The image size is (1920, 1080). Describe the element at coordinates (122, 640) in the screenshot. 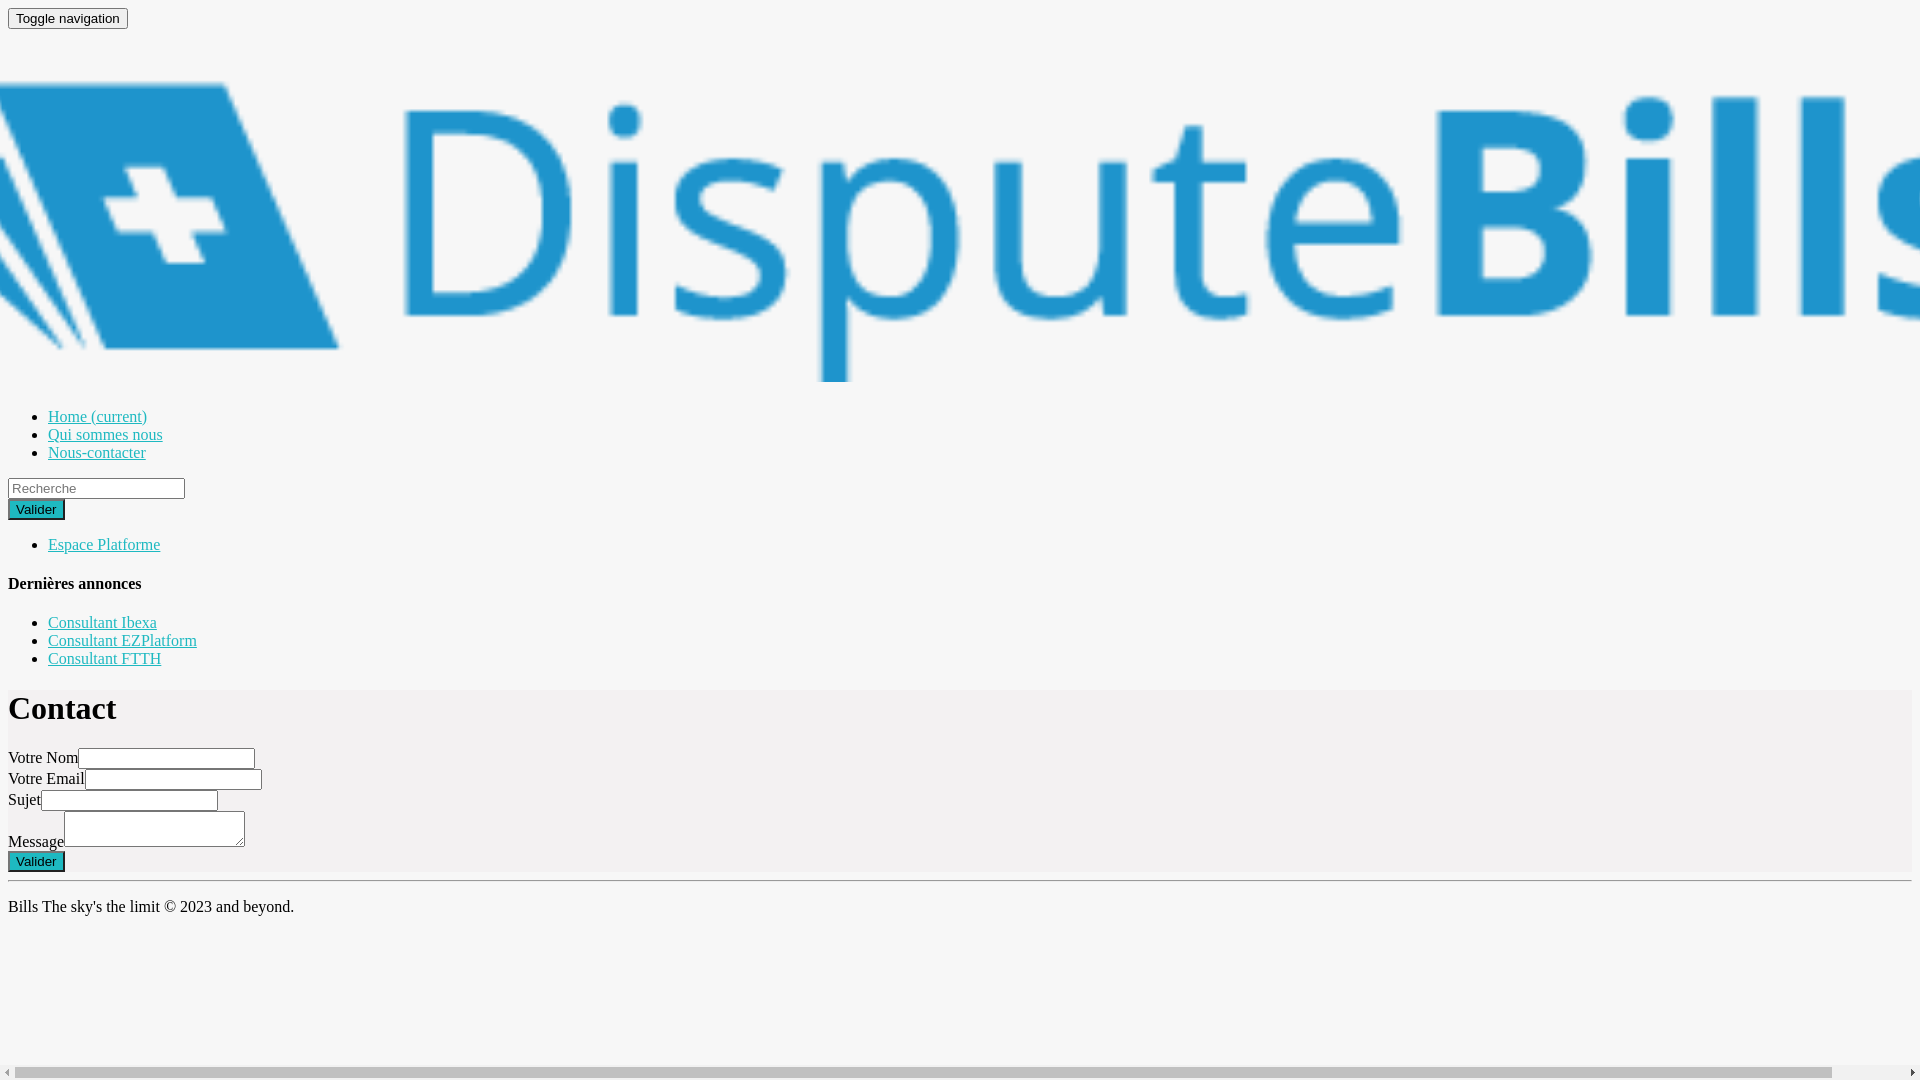

I see `Consultant EZPlatform` at that location.